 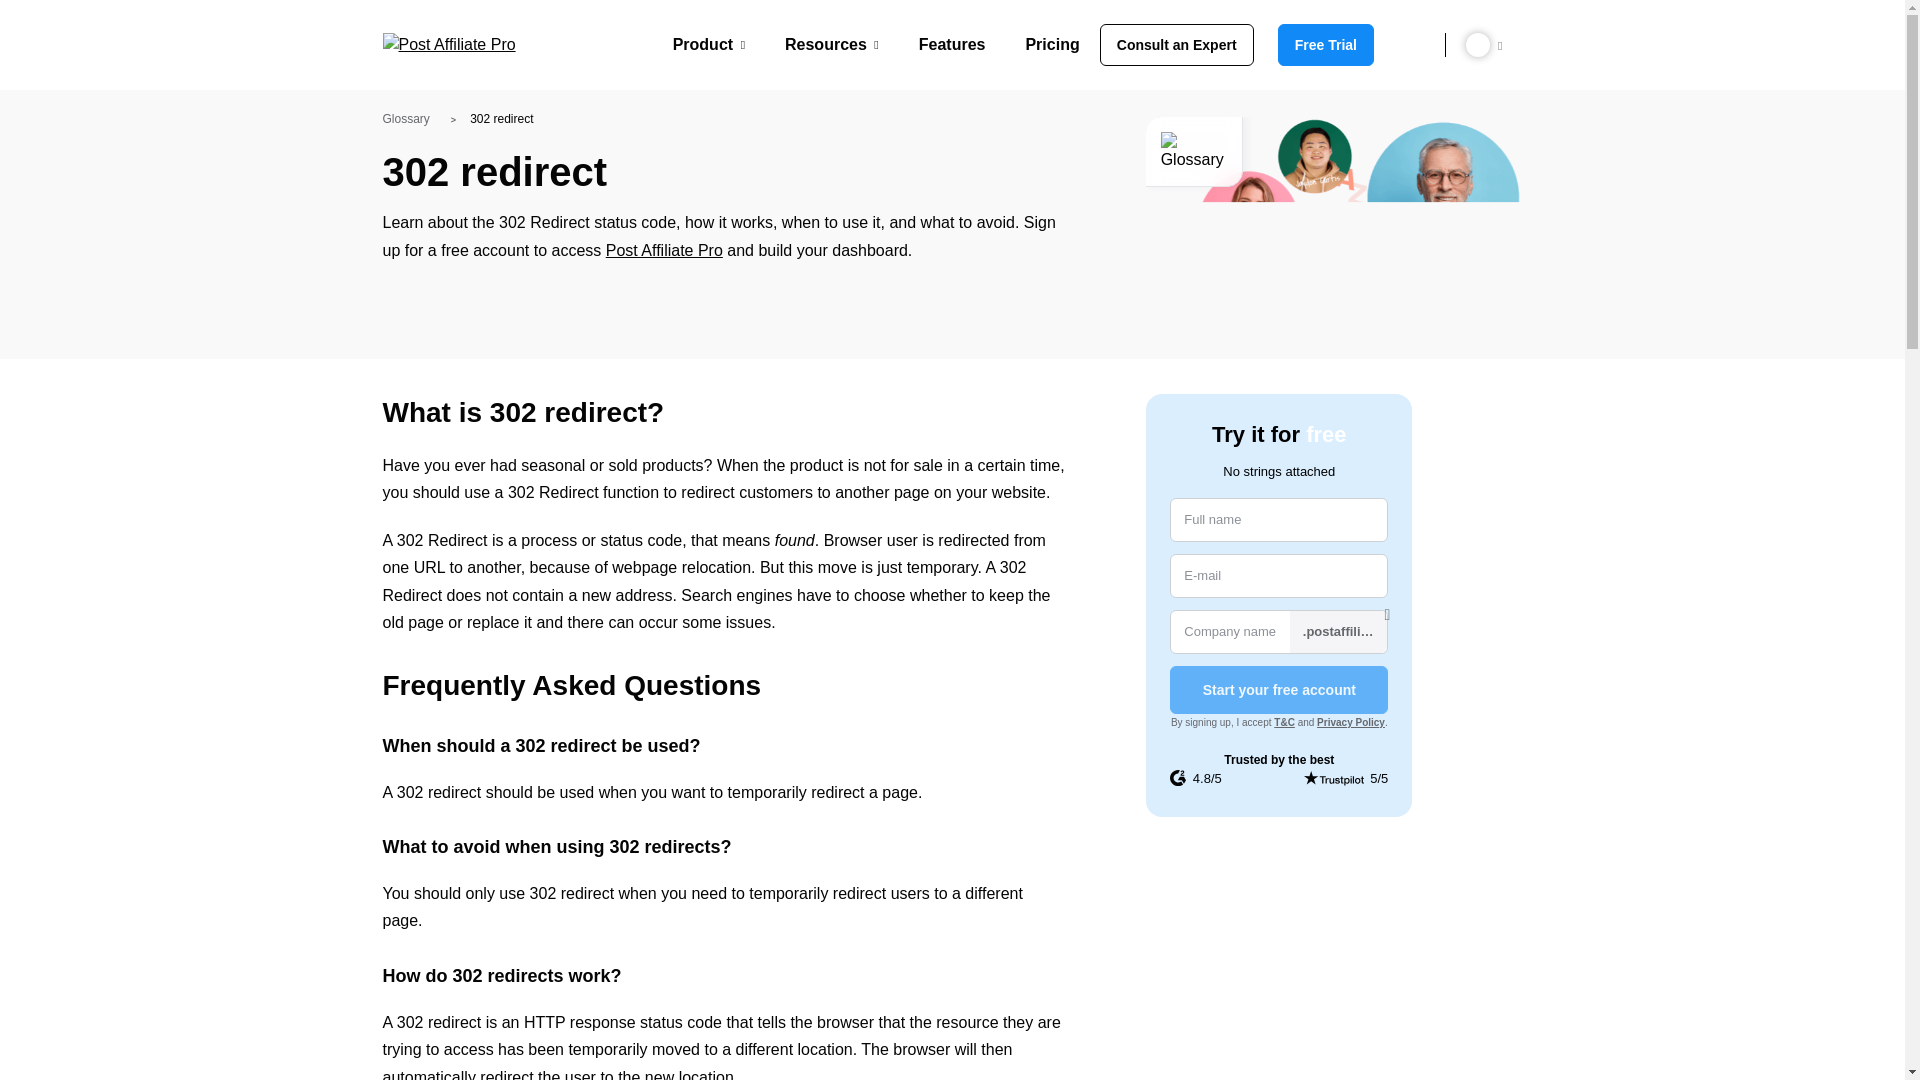 What do you see at coordinates (952, 44) in the screenshot?
I see `Features` at bounding box center [952, 44].